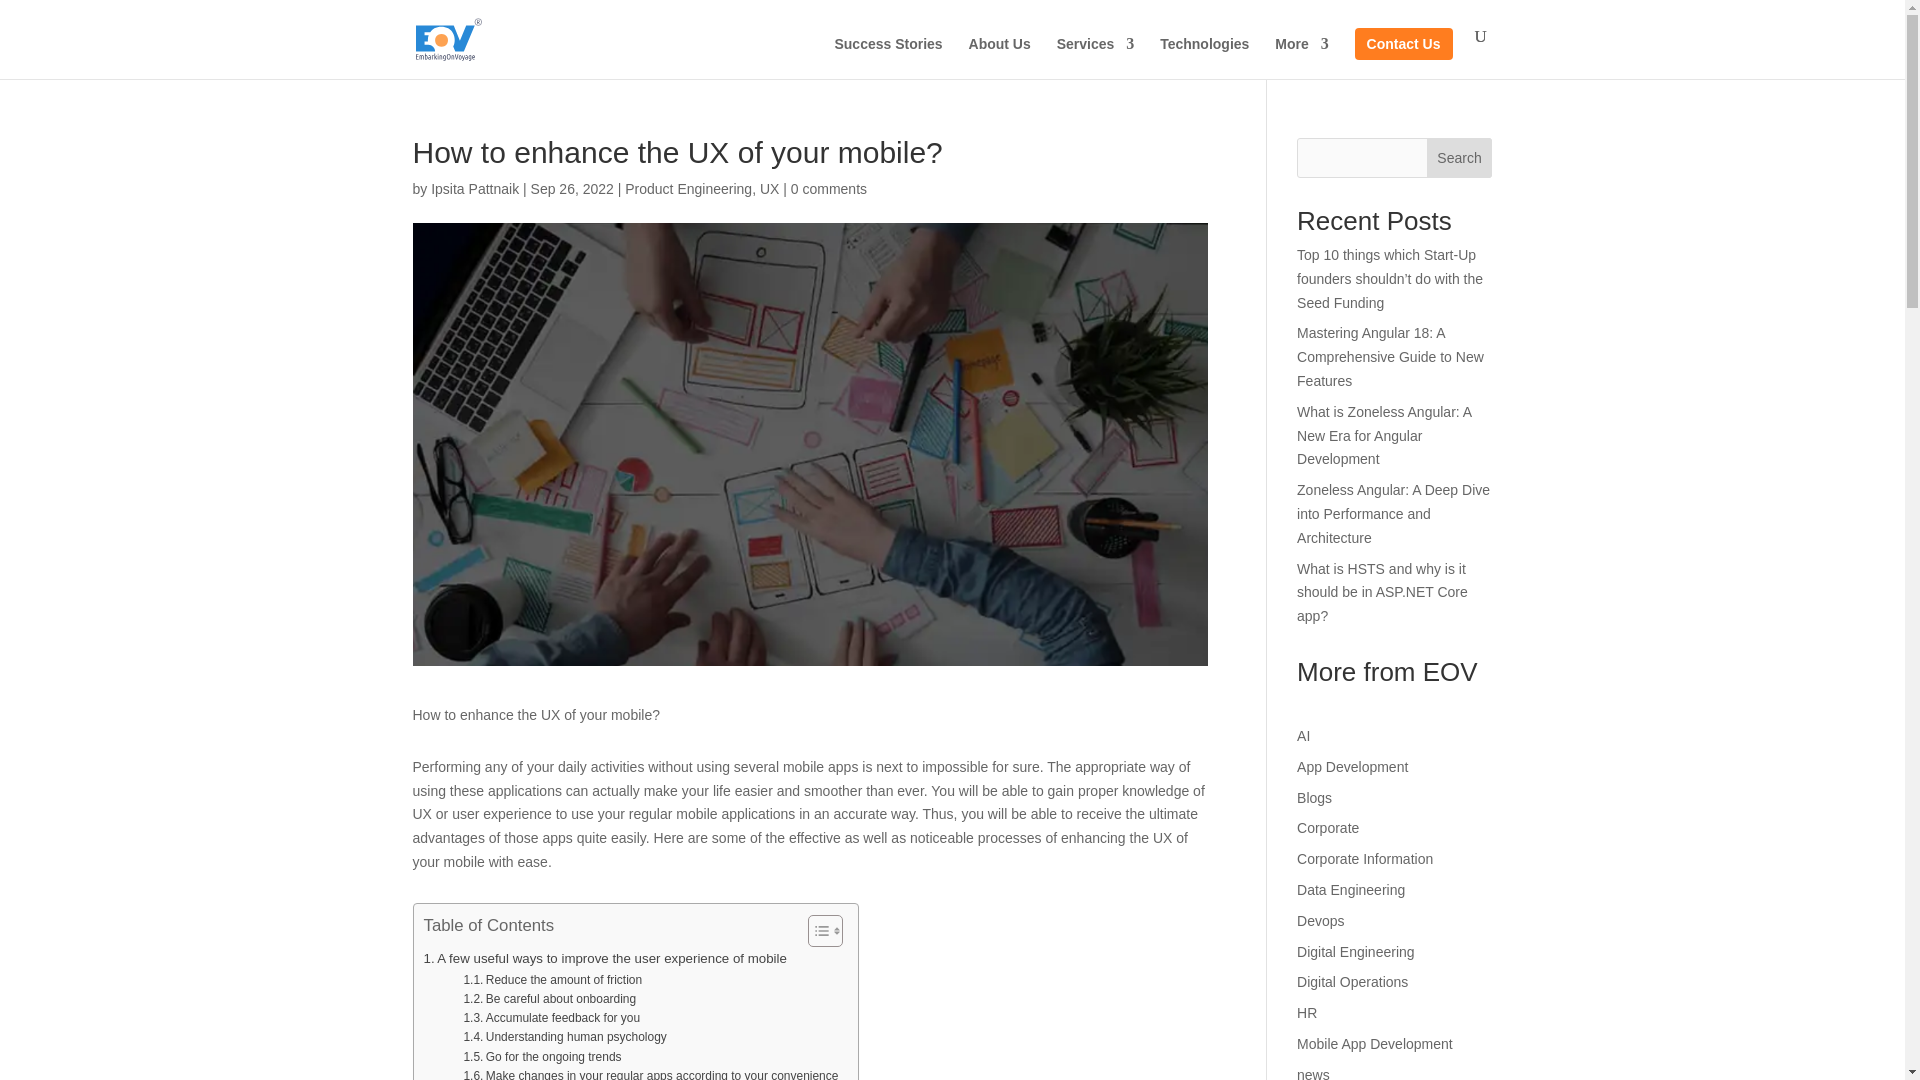 This screenshot has width=1920, height=1080. Describe the element at coordinates (688, 188) in the screenshot. I see `Product Engineering` at that location.